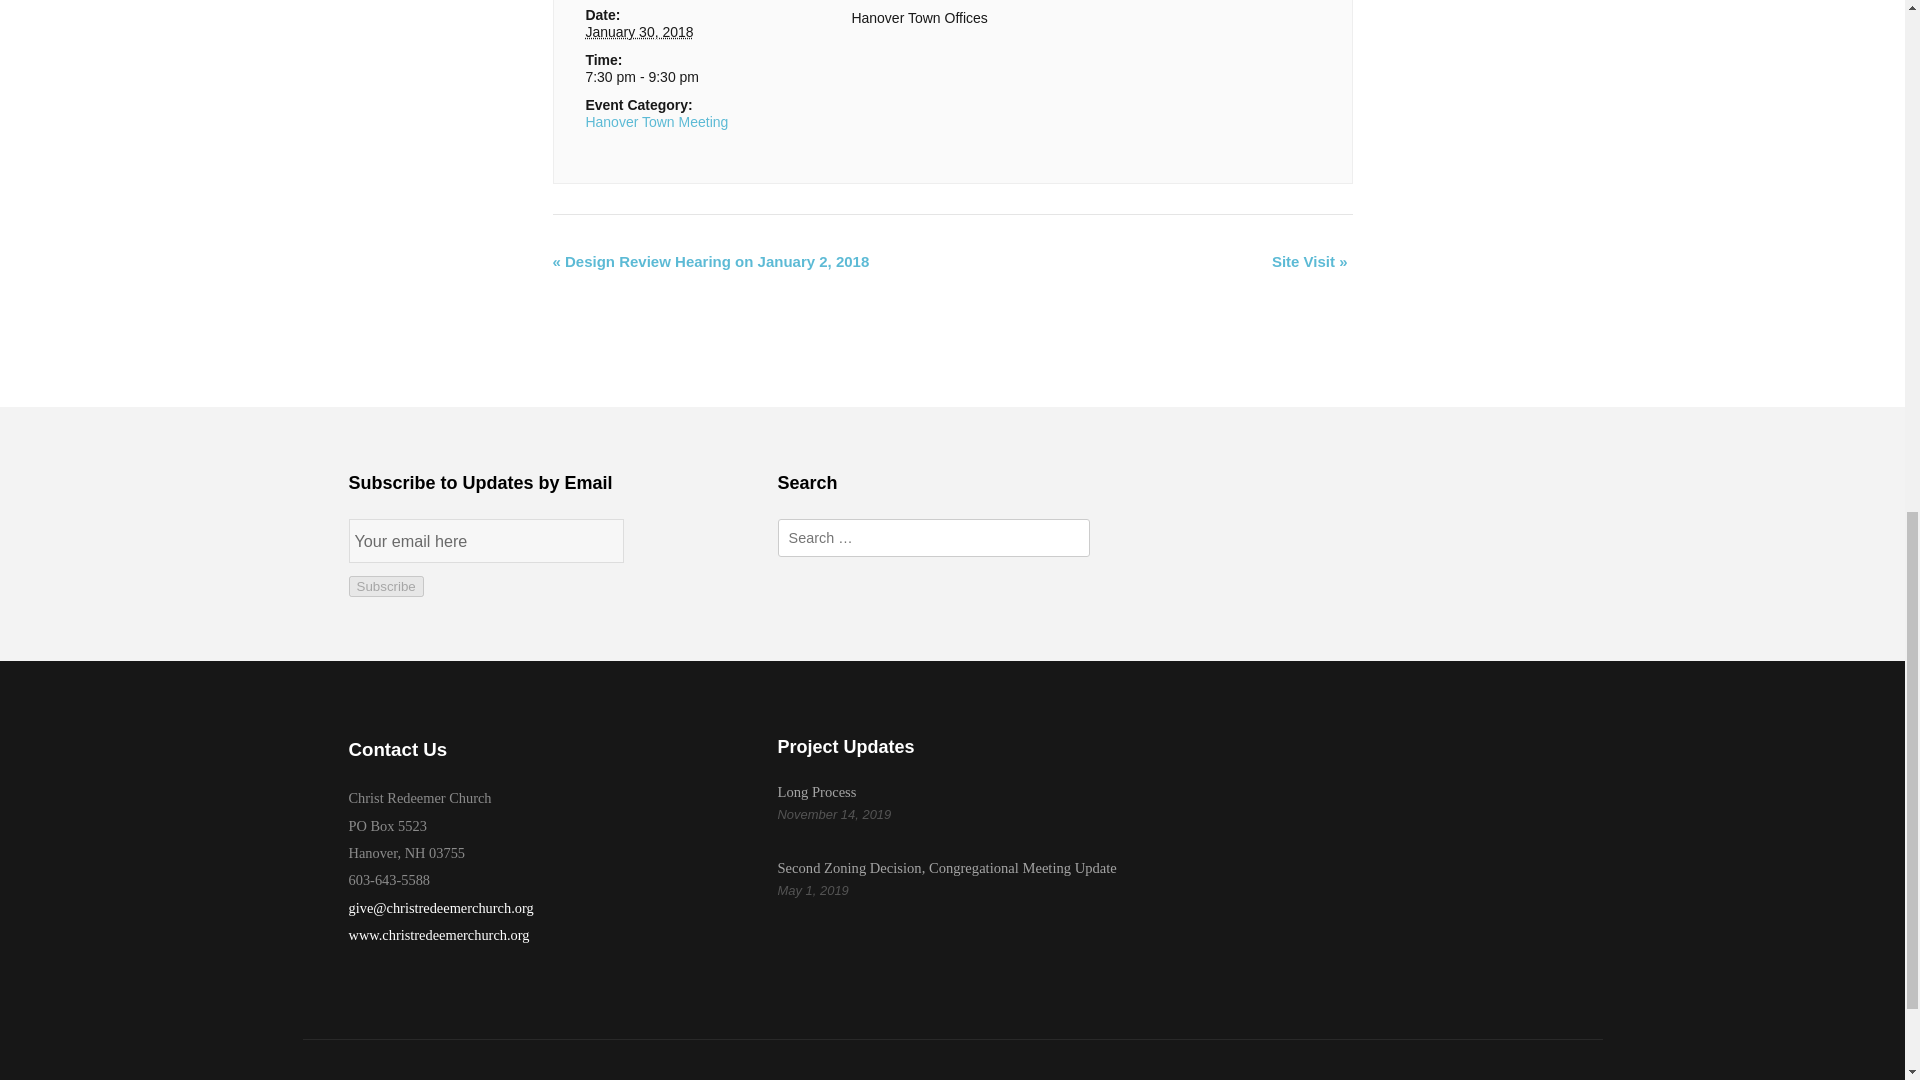 This screenshot has width=1920, height=1080. What do you see at coordinates (686, 76) in the screenshot?
I see `2018-01-30` at bounding box center [686, 76].